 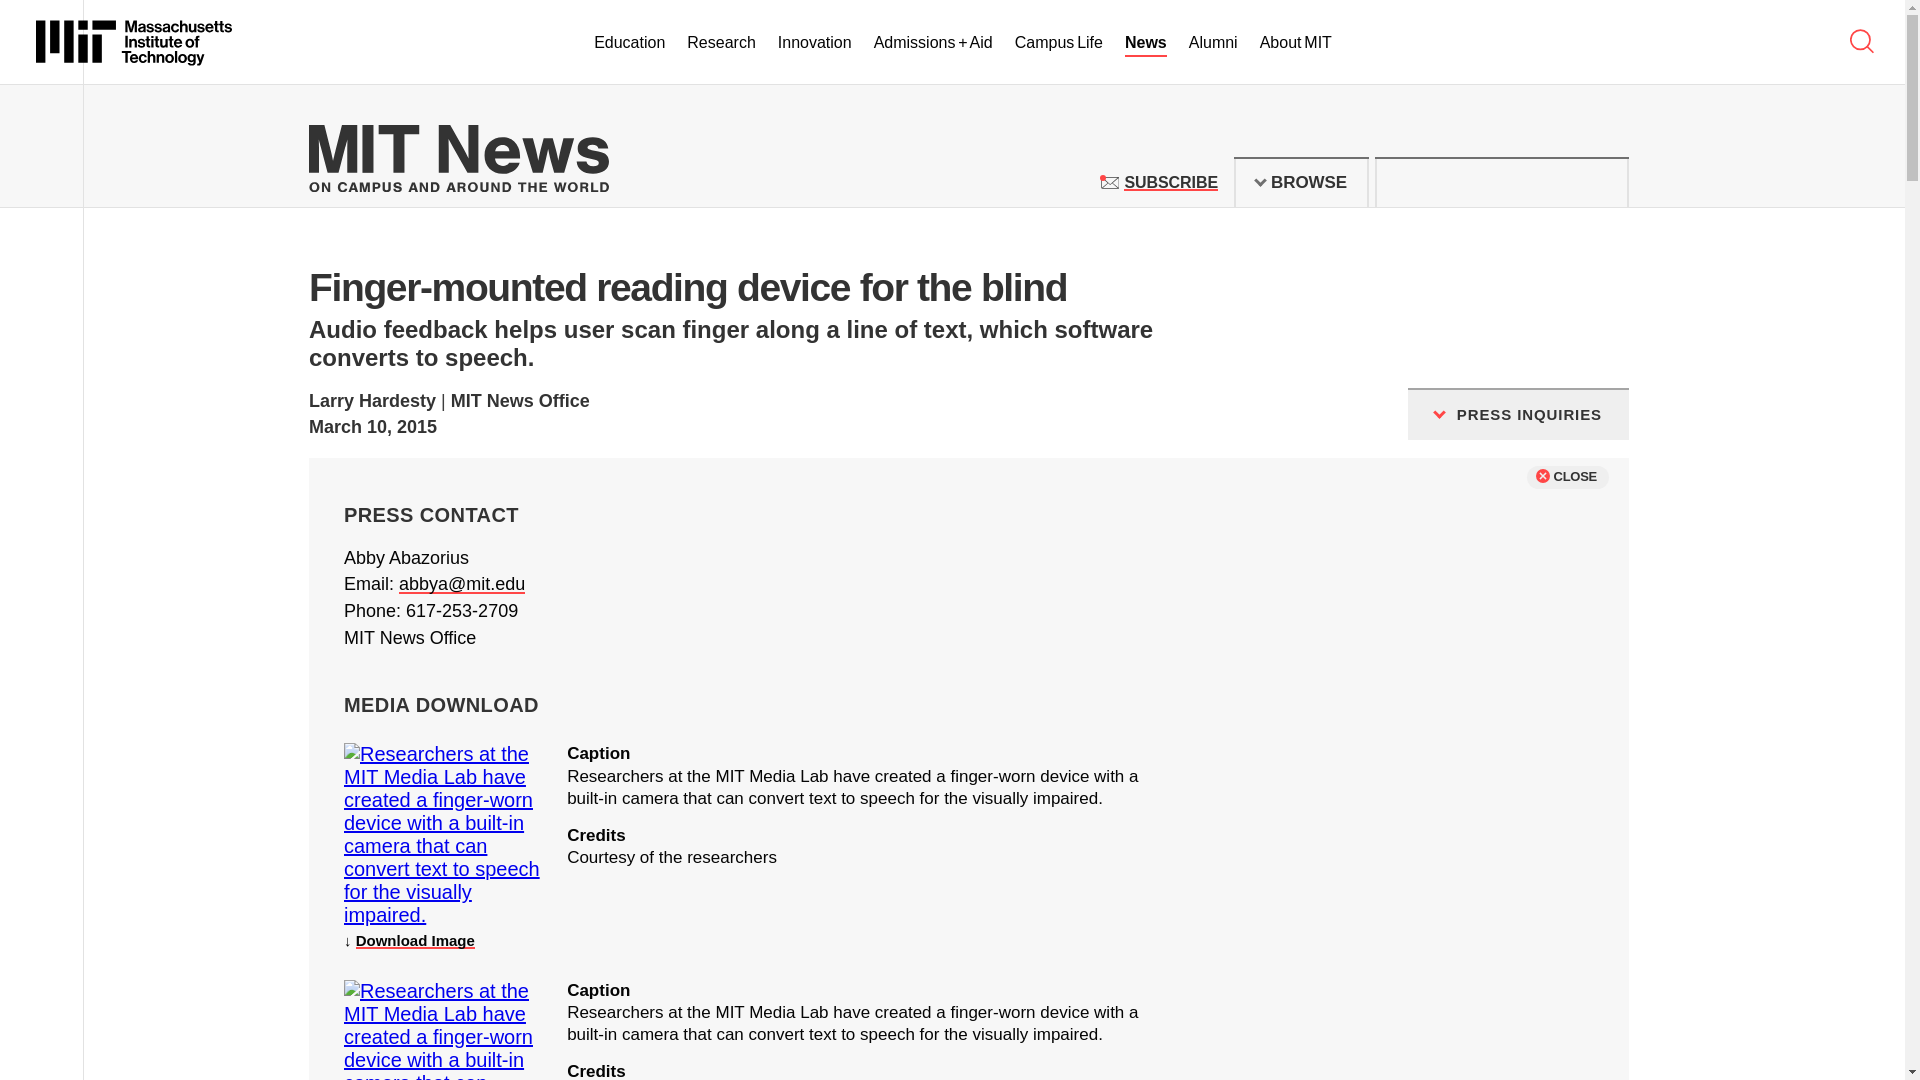 I want to click on Campus Life, so click(x=1058, y=43).